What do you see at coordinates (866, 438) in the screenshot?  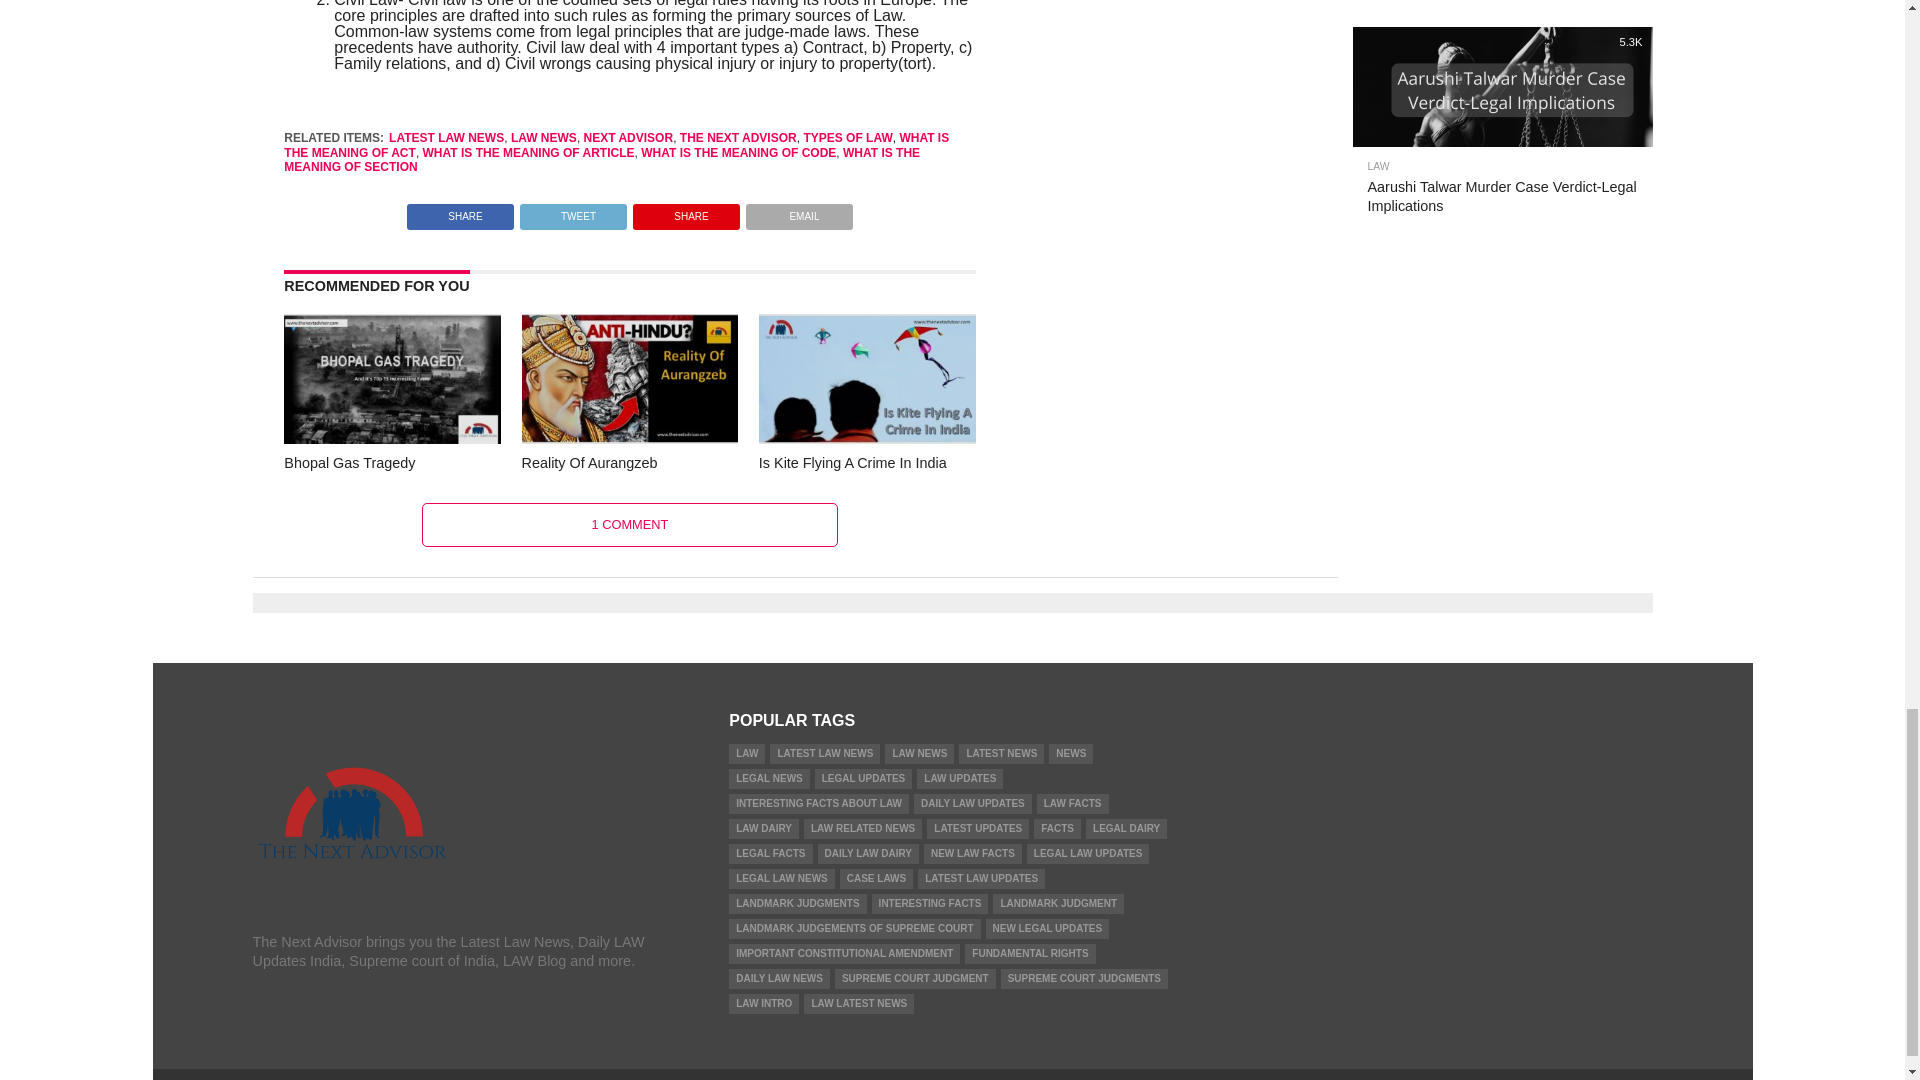 I see `Is Kite Flying A Crime In India` at bounding box center [866, 438].